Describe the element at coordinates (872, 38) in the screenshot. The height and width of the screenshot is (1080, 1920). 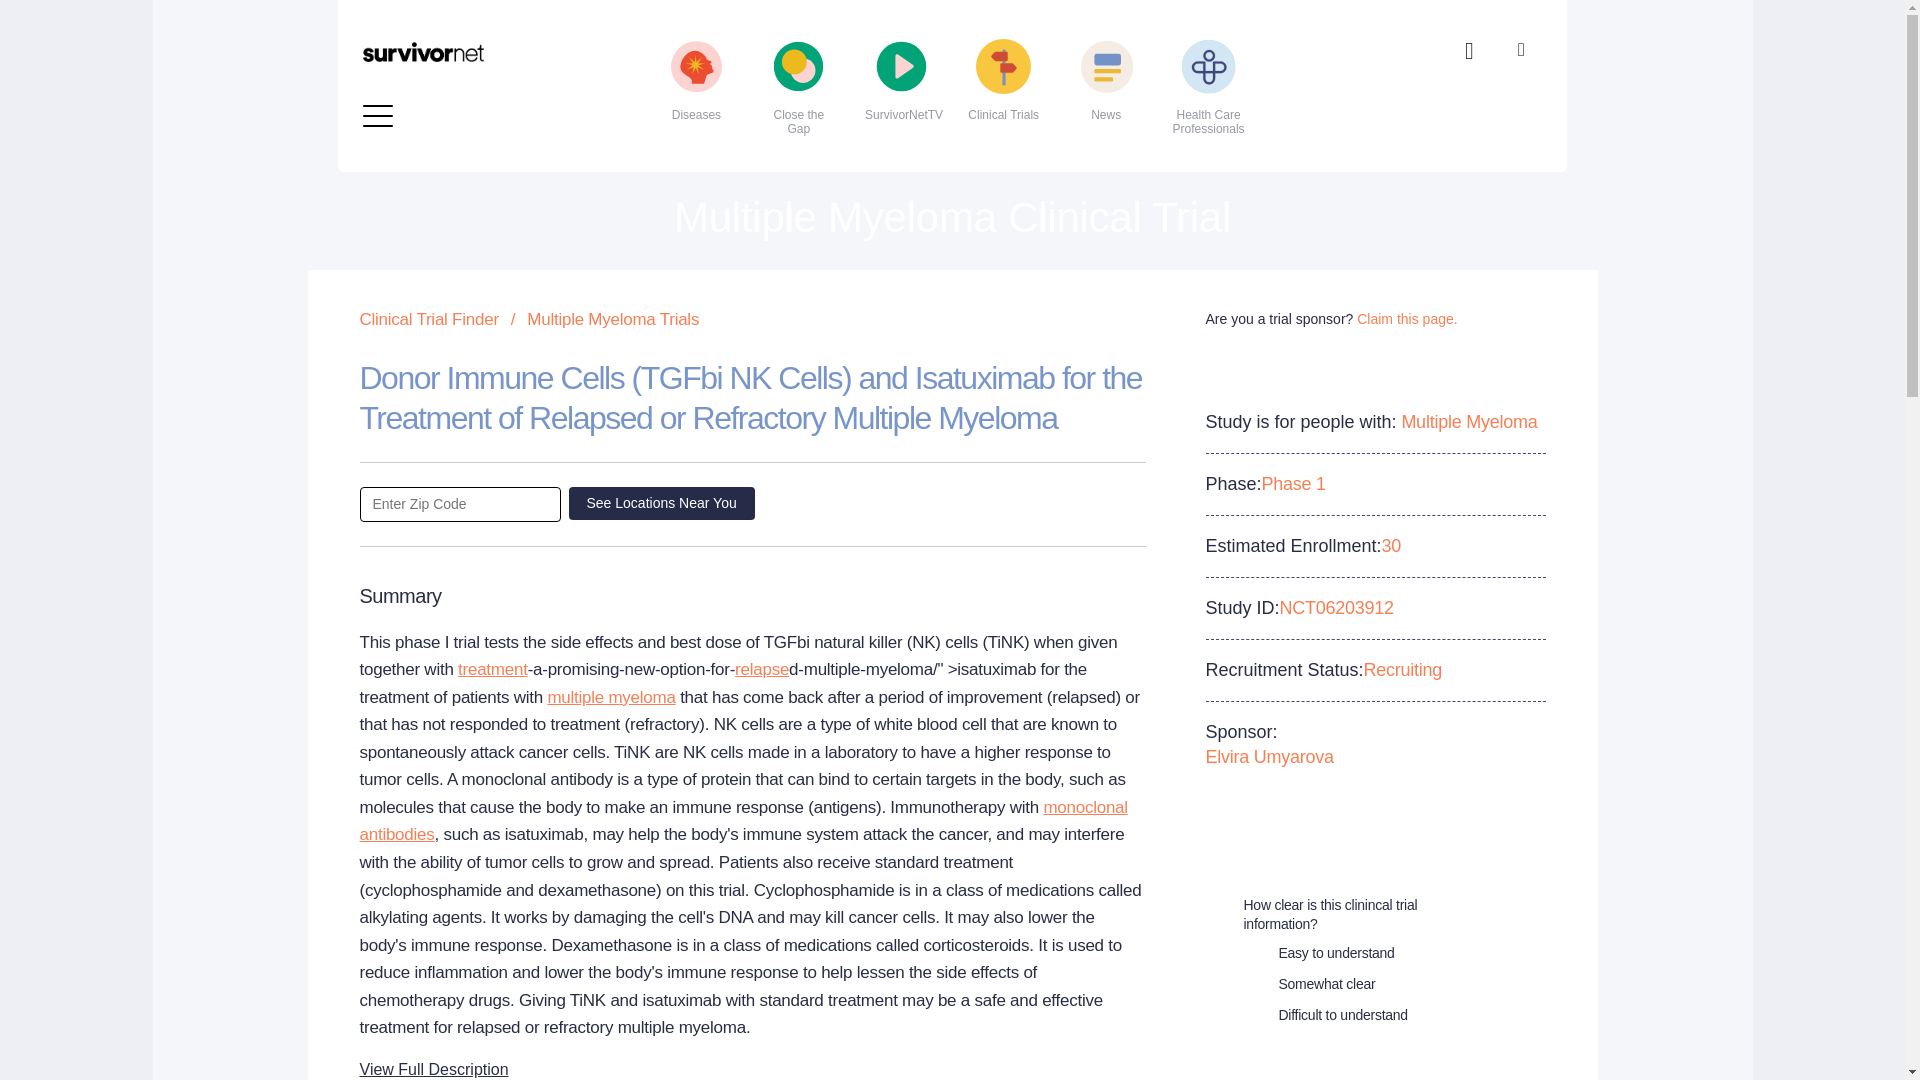
I see `Prostate Cancer` at that location.